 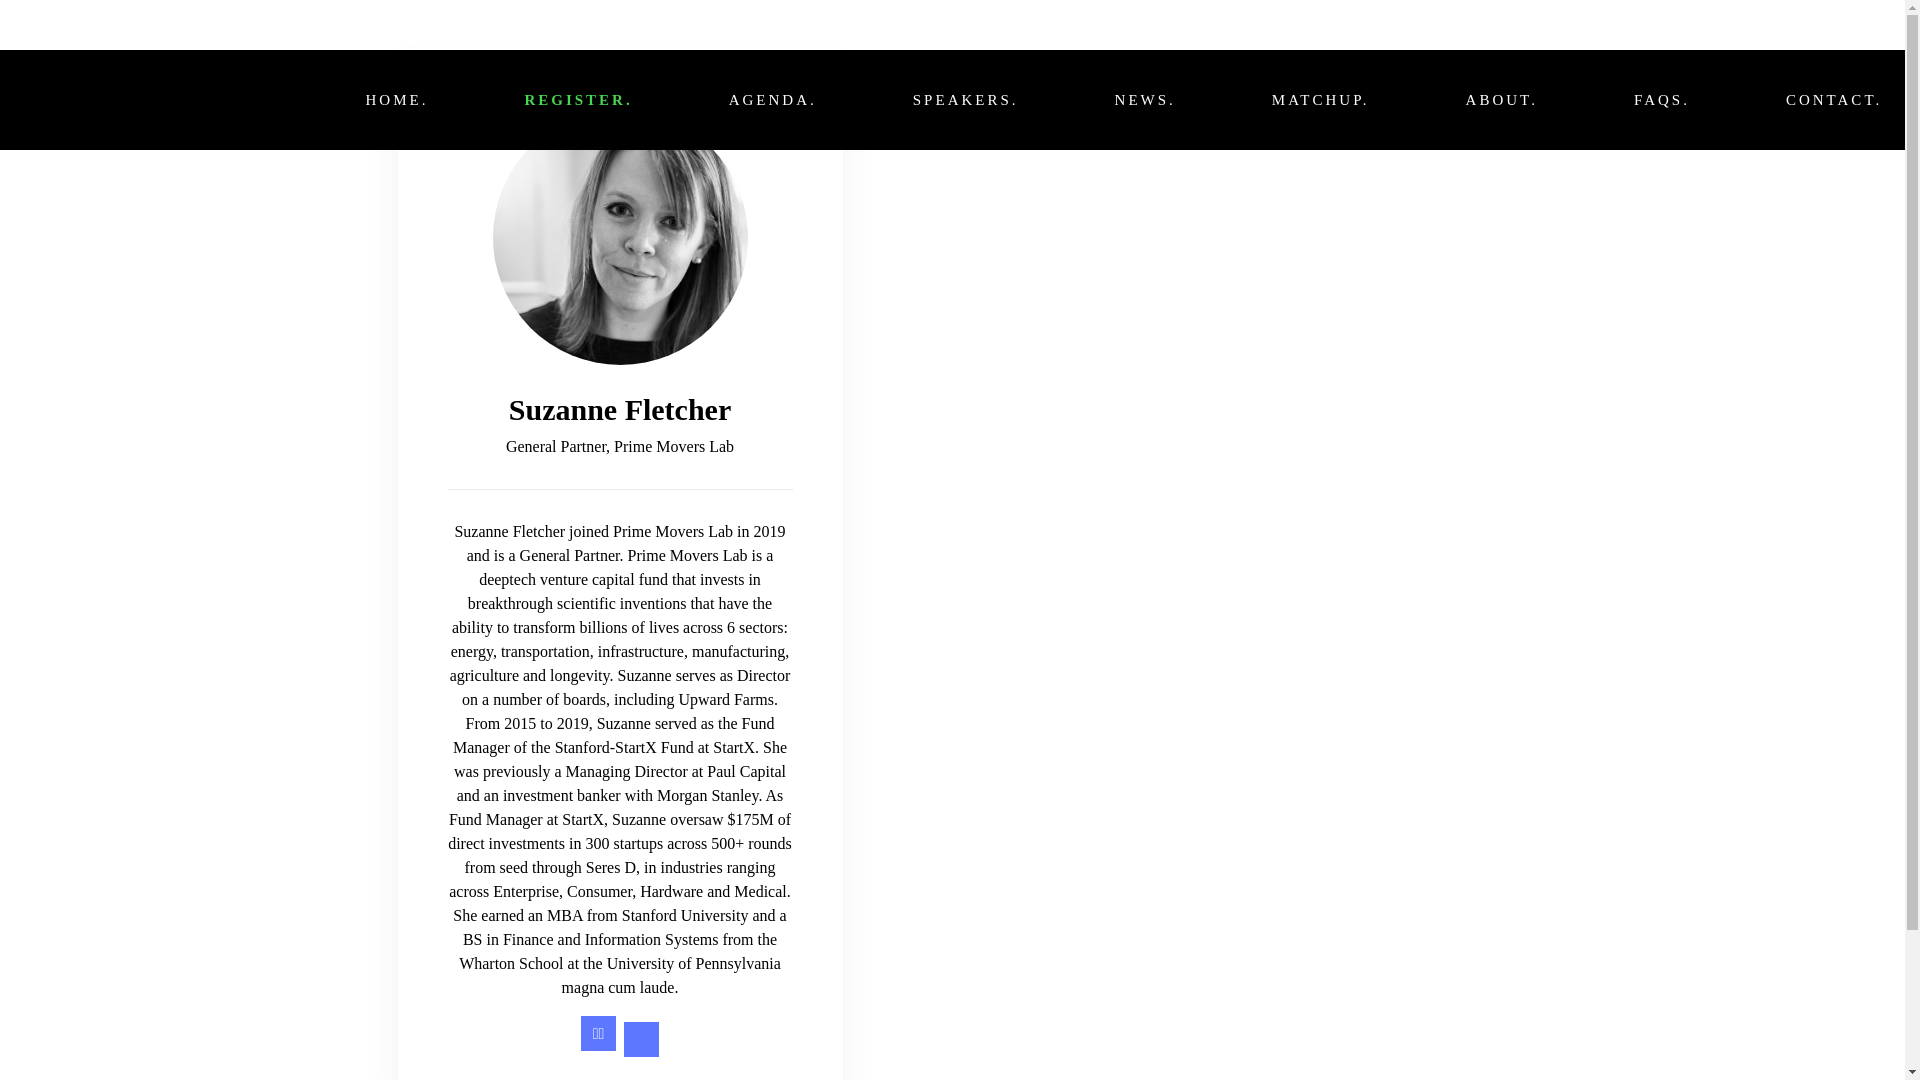 What do you see at coordinates (1146, 100) in the screenshot?
I see `NEWS` at bounding box center [1146, 100].